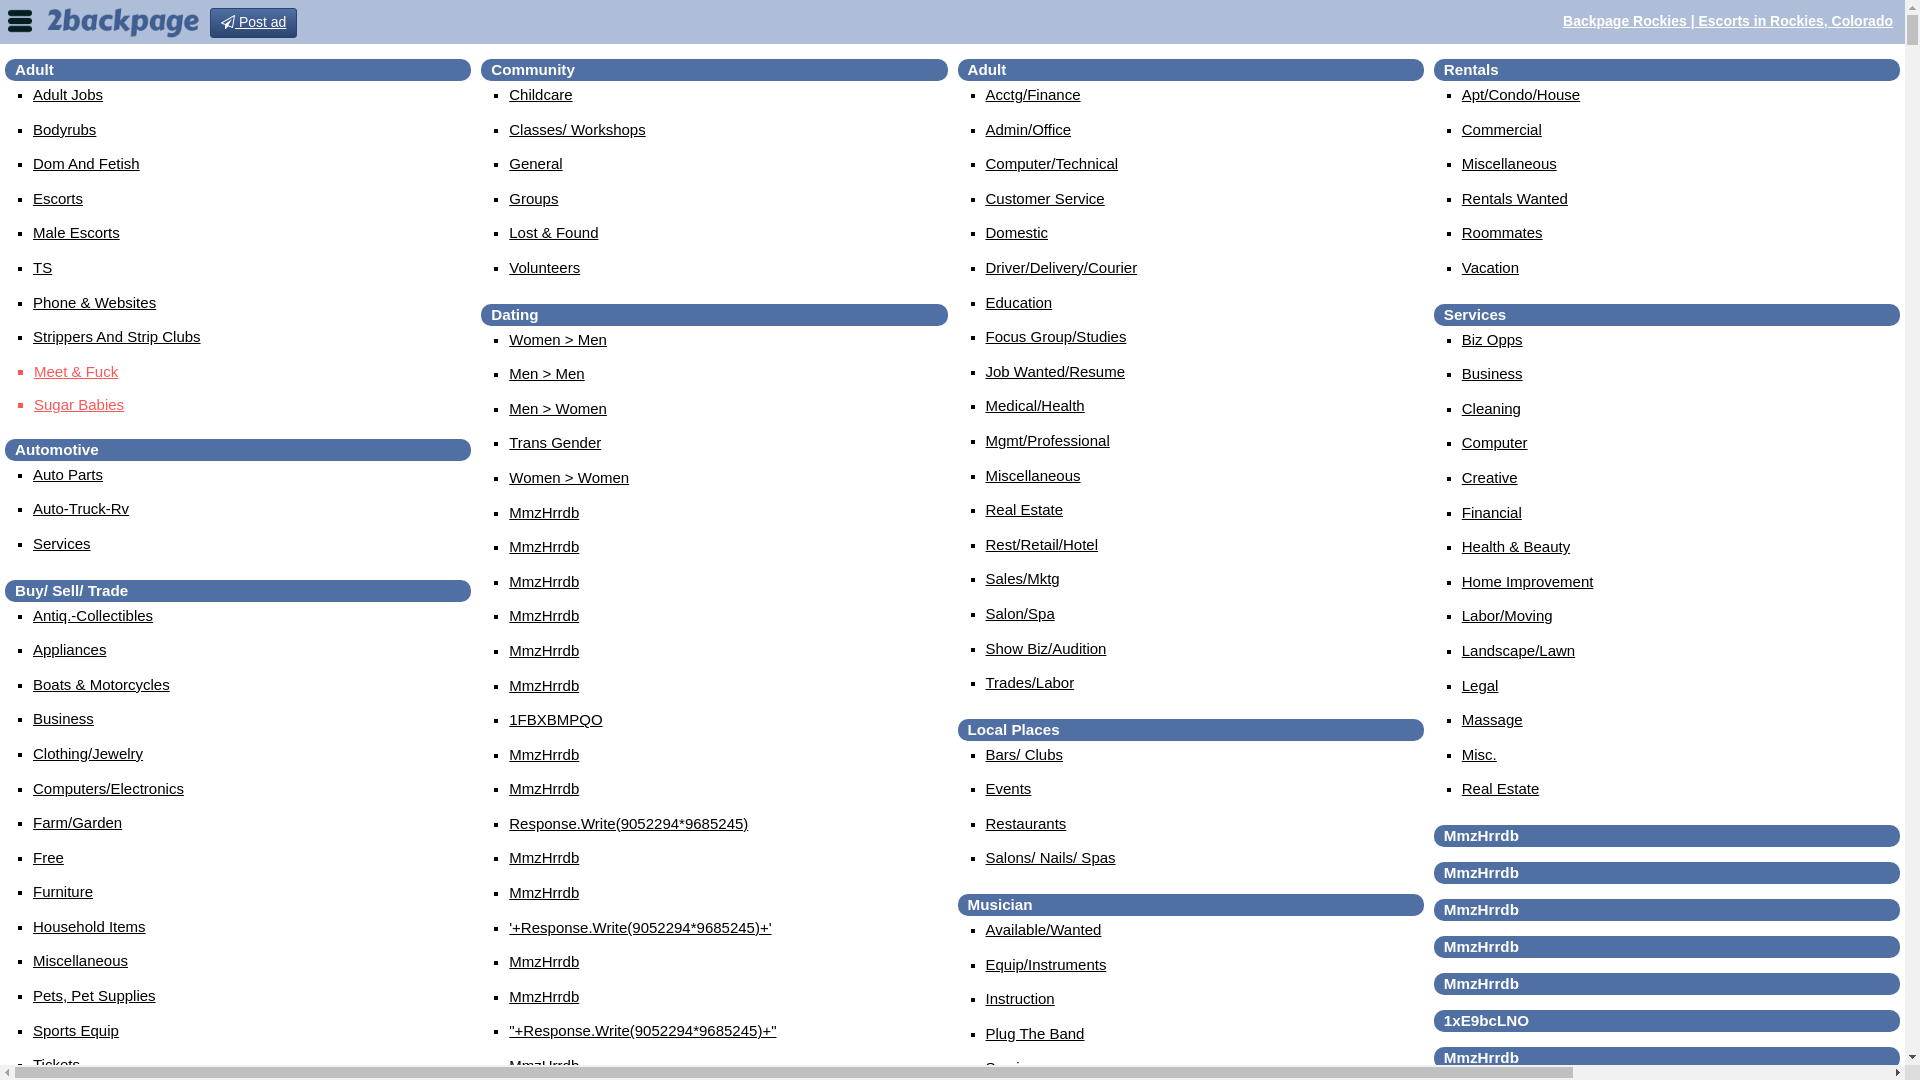 Image resolution: width=1920 pixels, height=1080 pixels. Describe the element at coordinates (1501, 788) in the screenshot. I see `Real Estate` at that location.